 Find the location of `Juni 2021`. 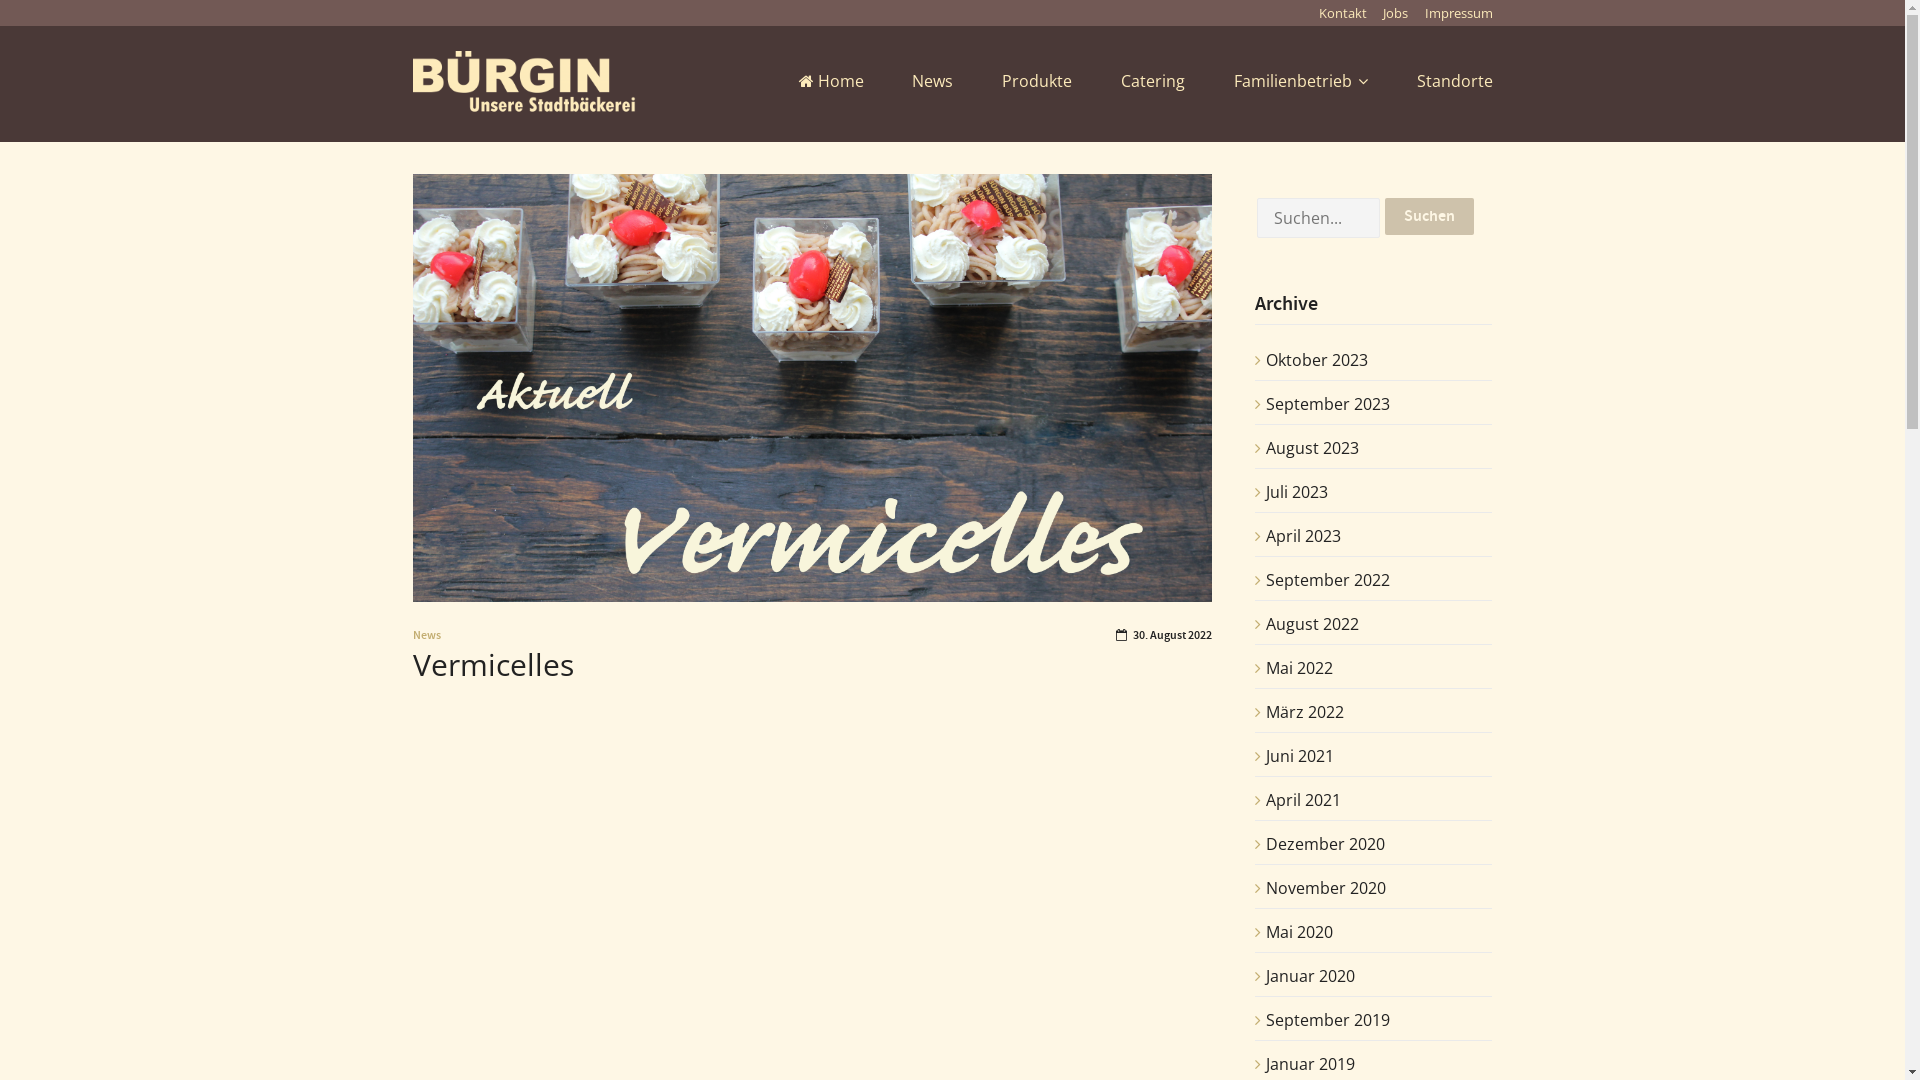

Juni 2021 is located at coordinates (1300, 756).